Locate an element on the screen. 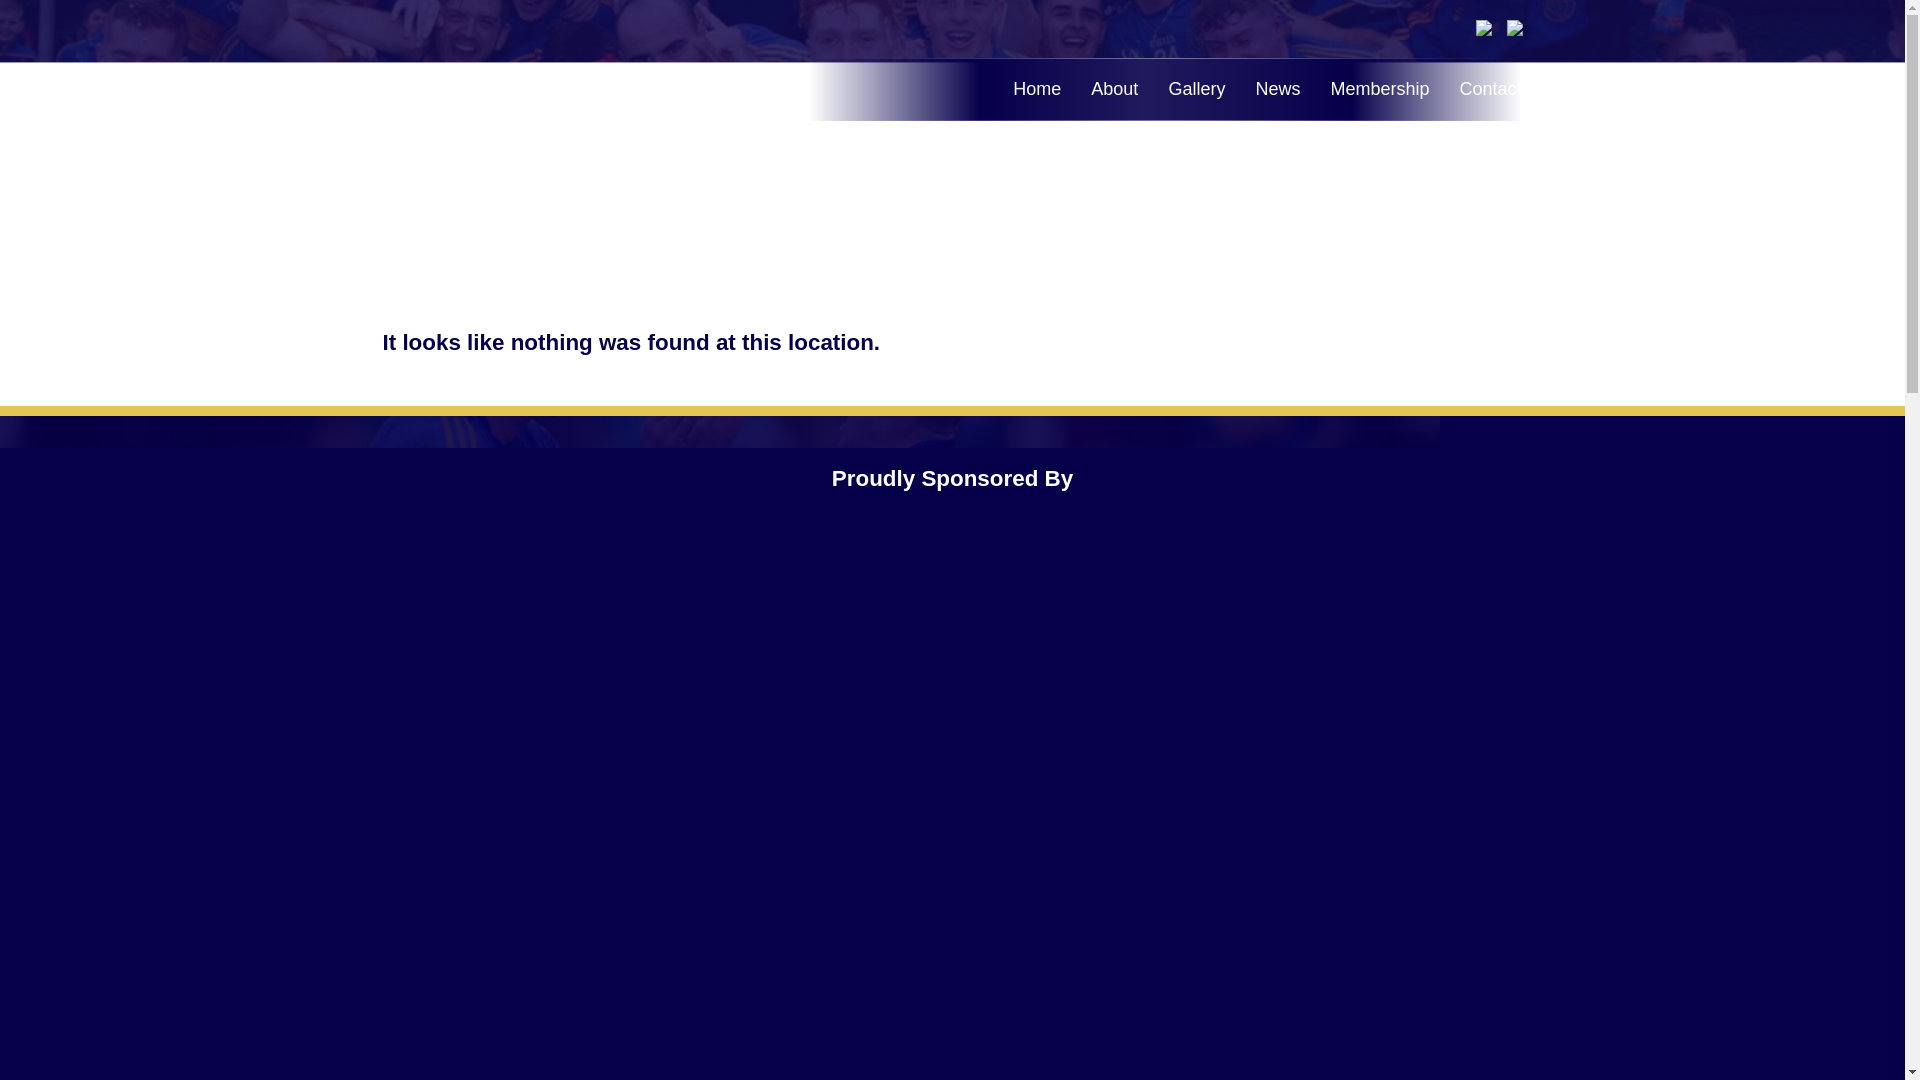  Contact is located at coordinates (1490, 88).